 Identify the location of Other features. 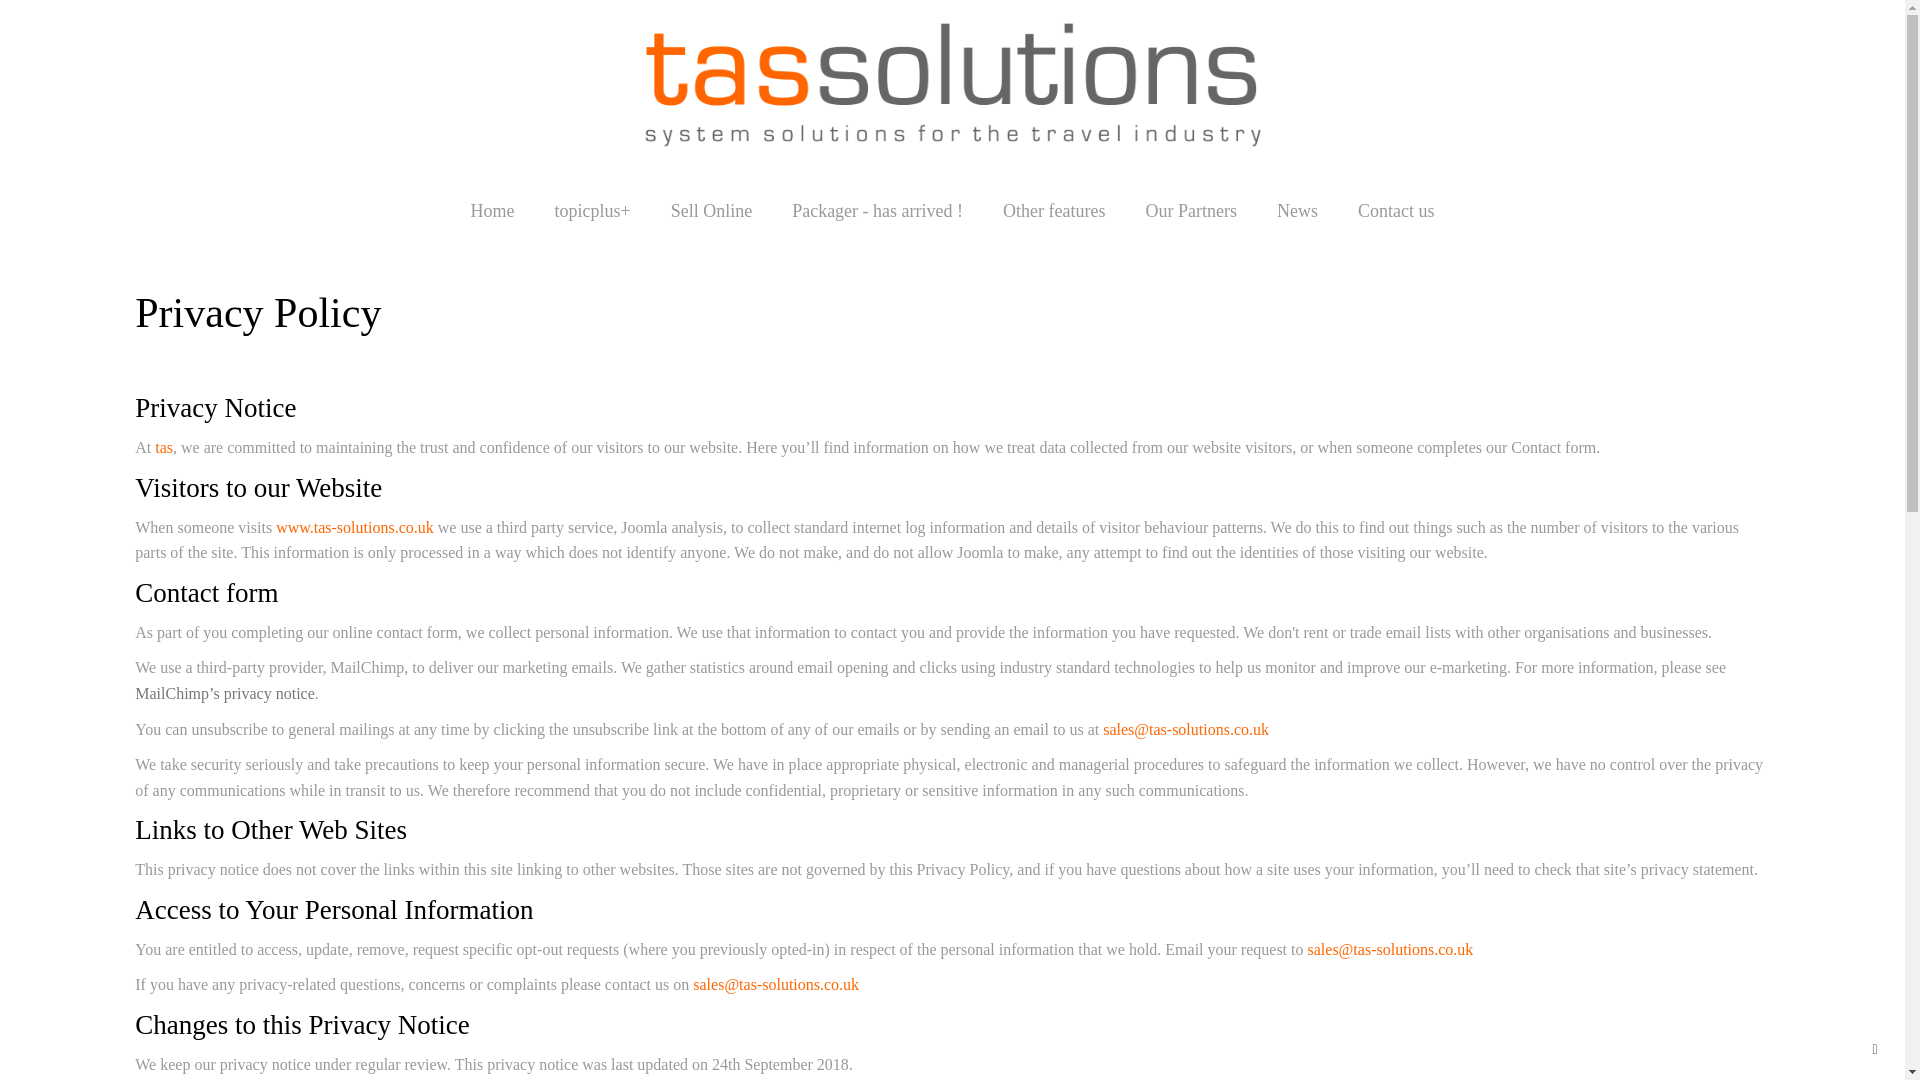
(1054, 211).